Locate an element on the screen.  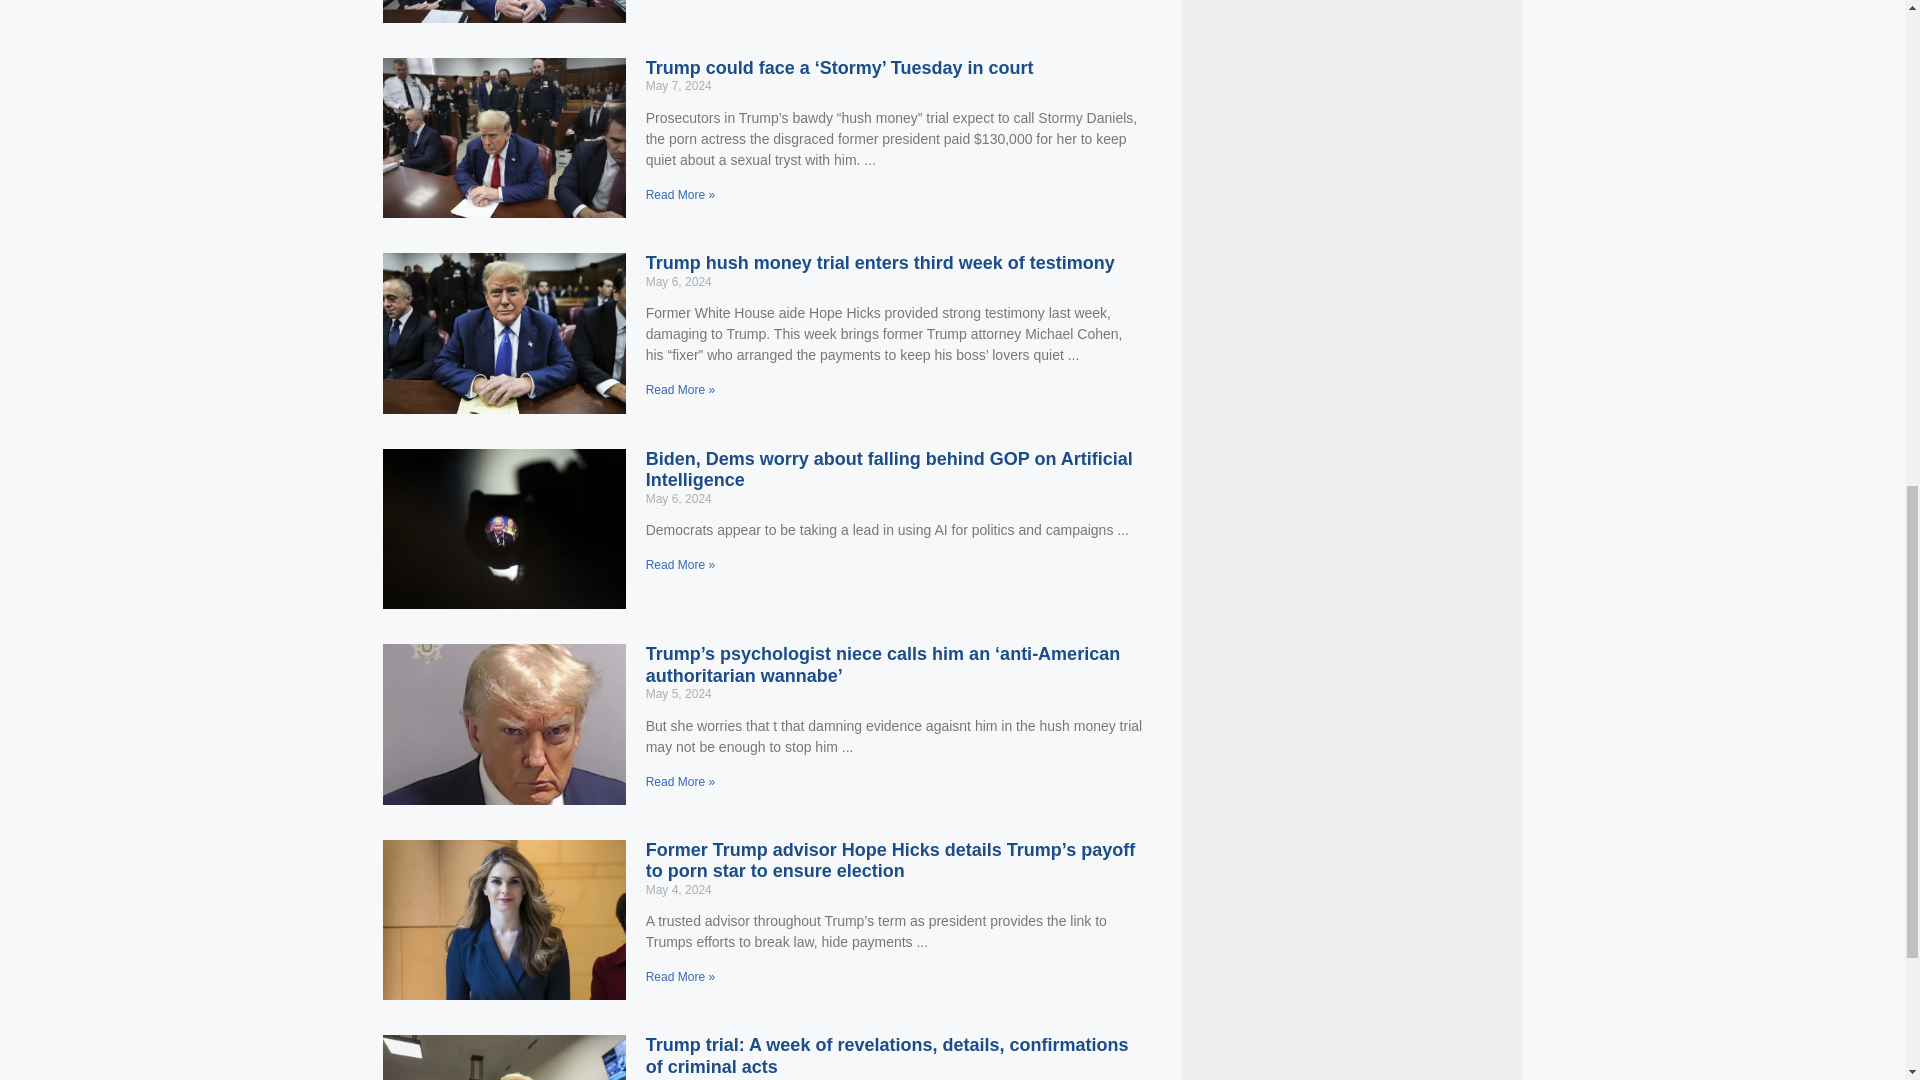
Trump hush money trial enters third week of testimony is located at coordinates (880, 262).